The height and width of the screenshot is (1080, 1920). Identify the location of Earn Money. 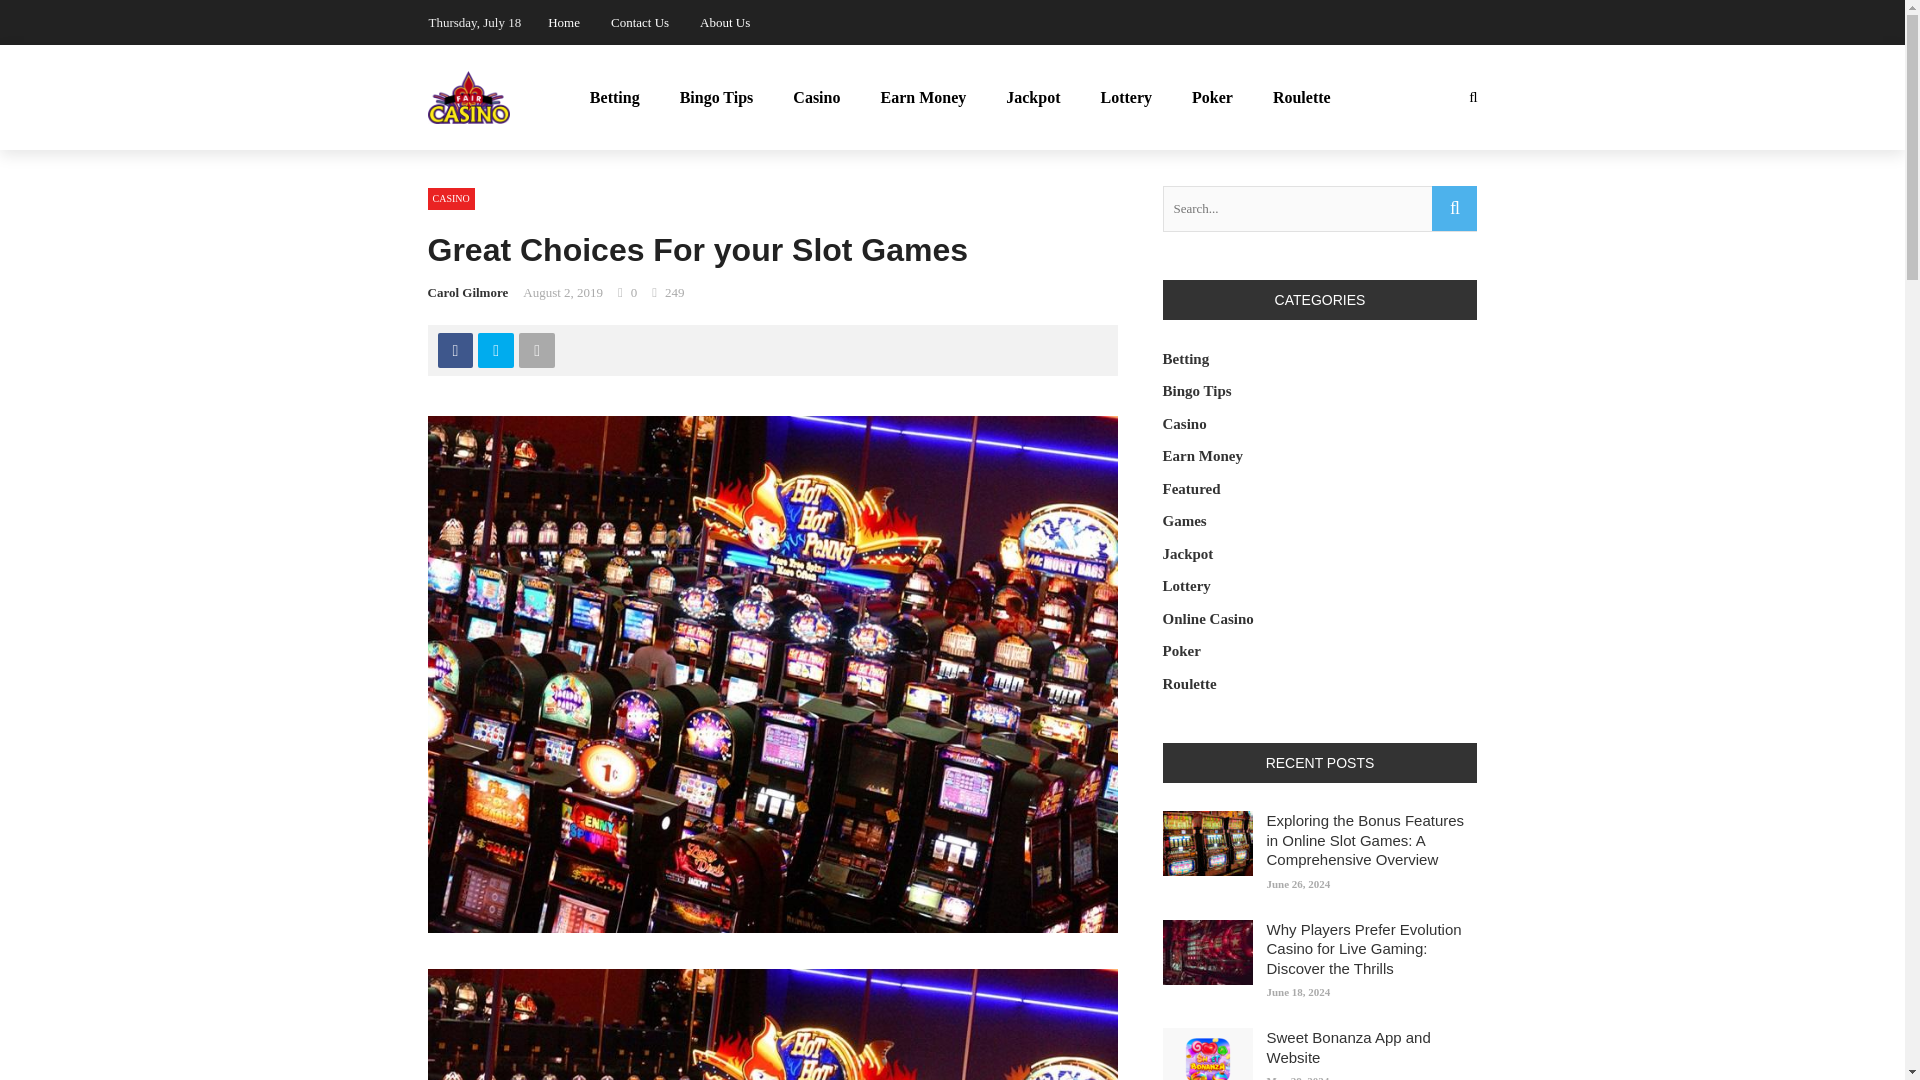
(923, 98).